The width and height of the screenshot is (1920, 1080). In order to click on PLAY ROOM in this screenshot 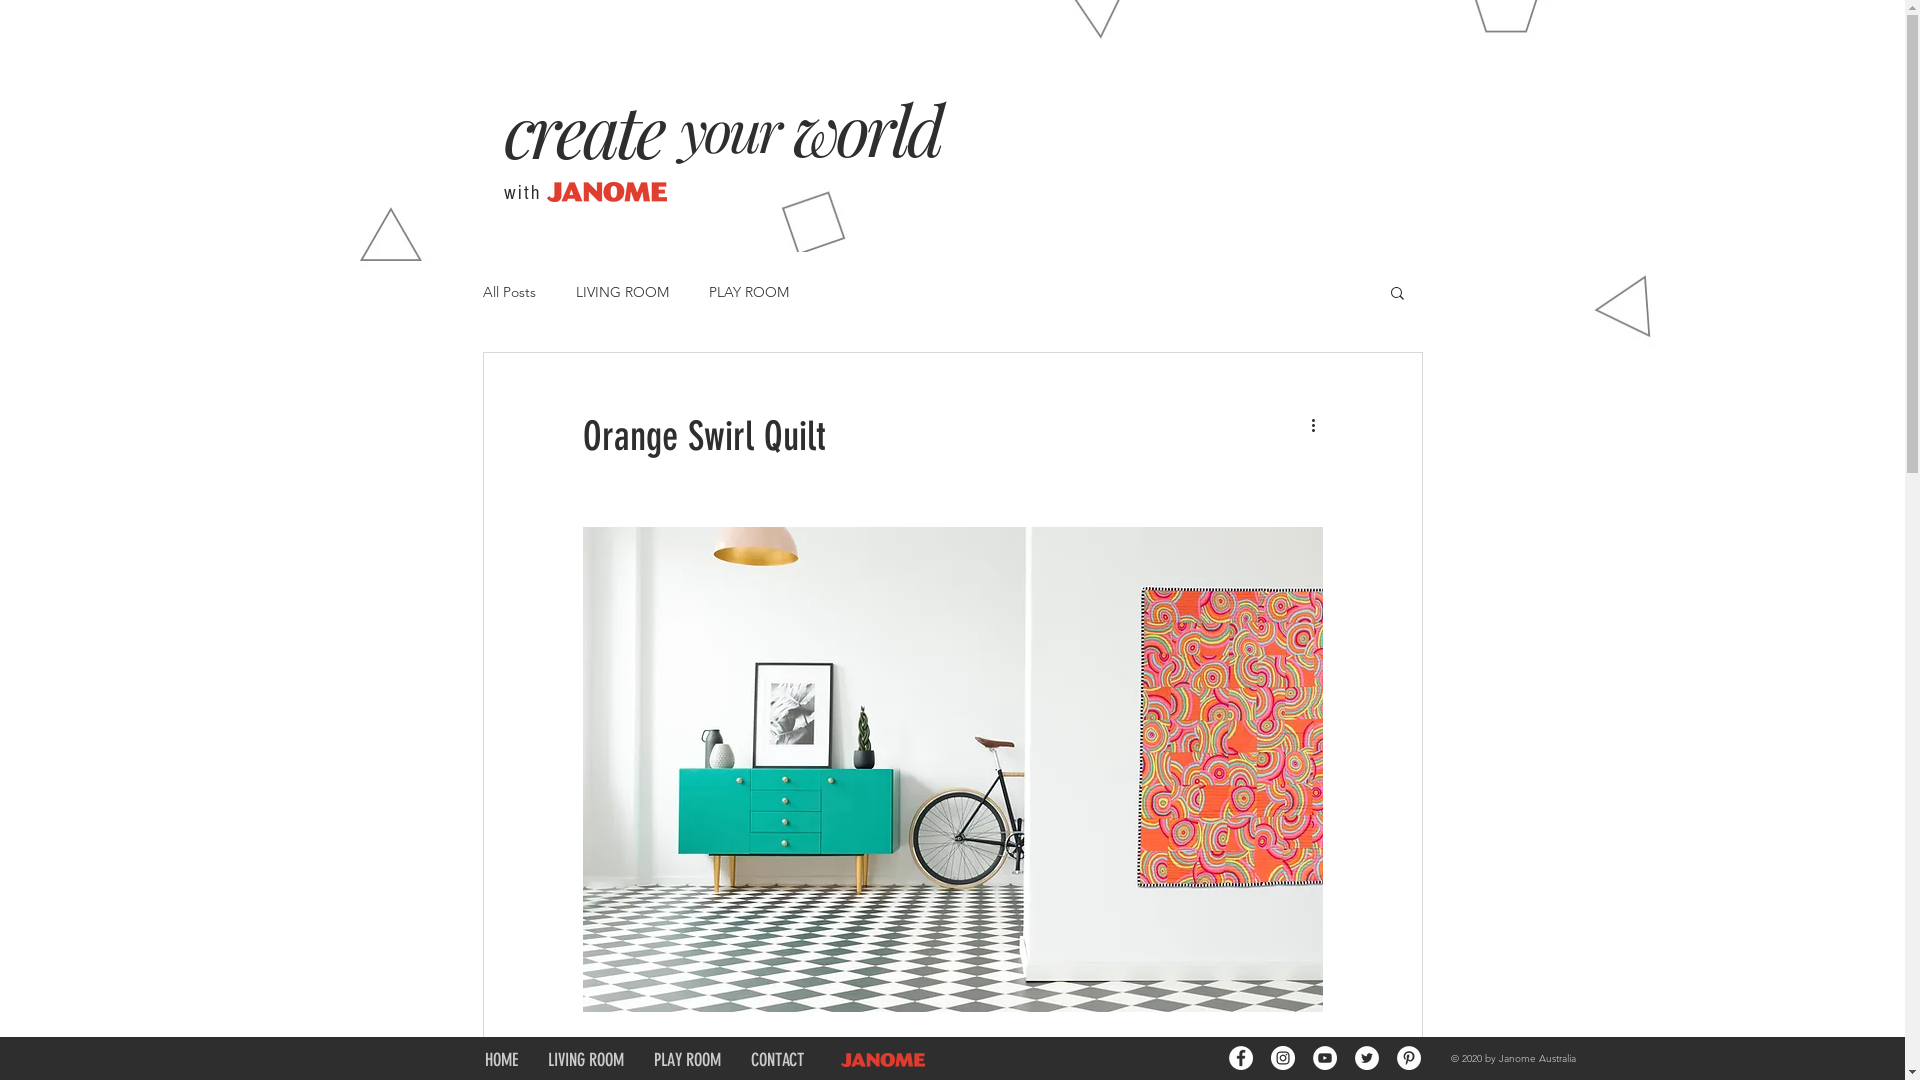, I will do `click(686, 1060)`.